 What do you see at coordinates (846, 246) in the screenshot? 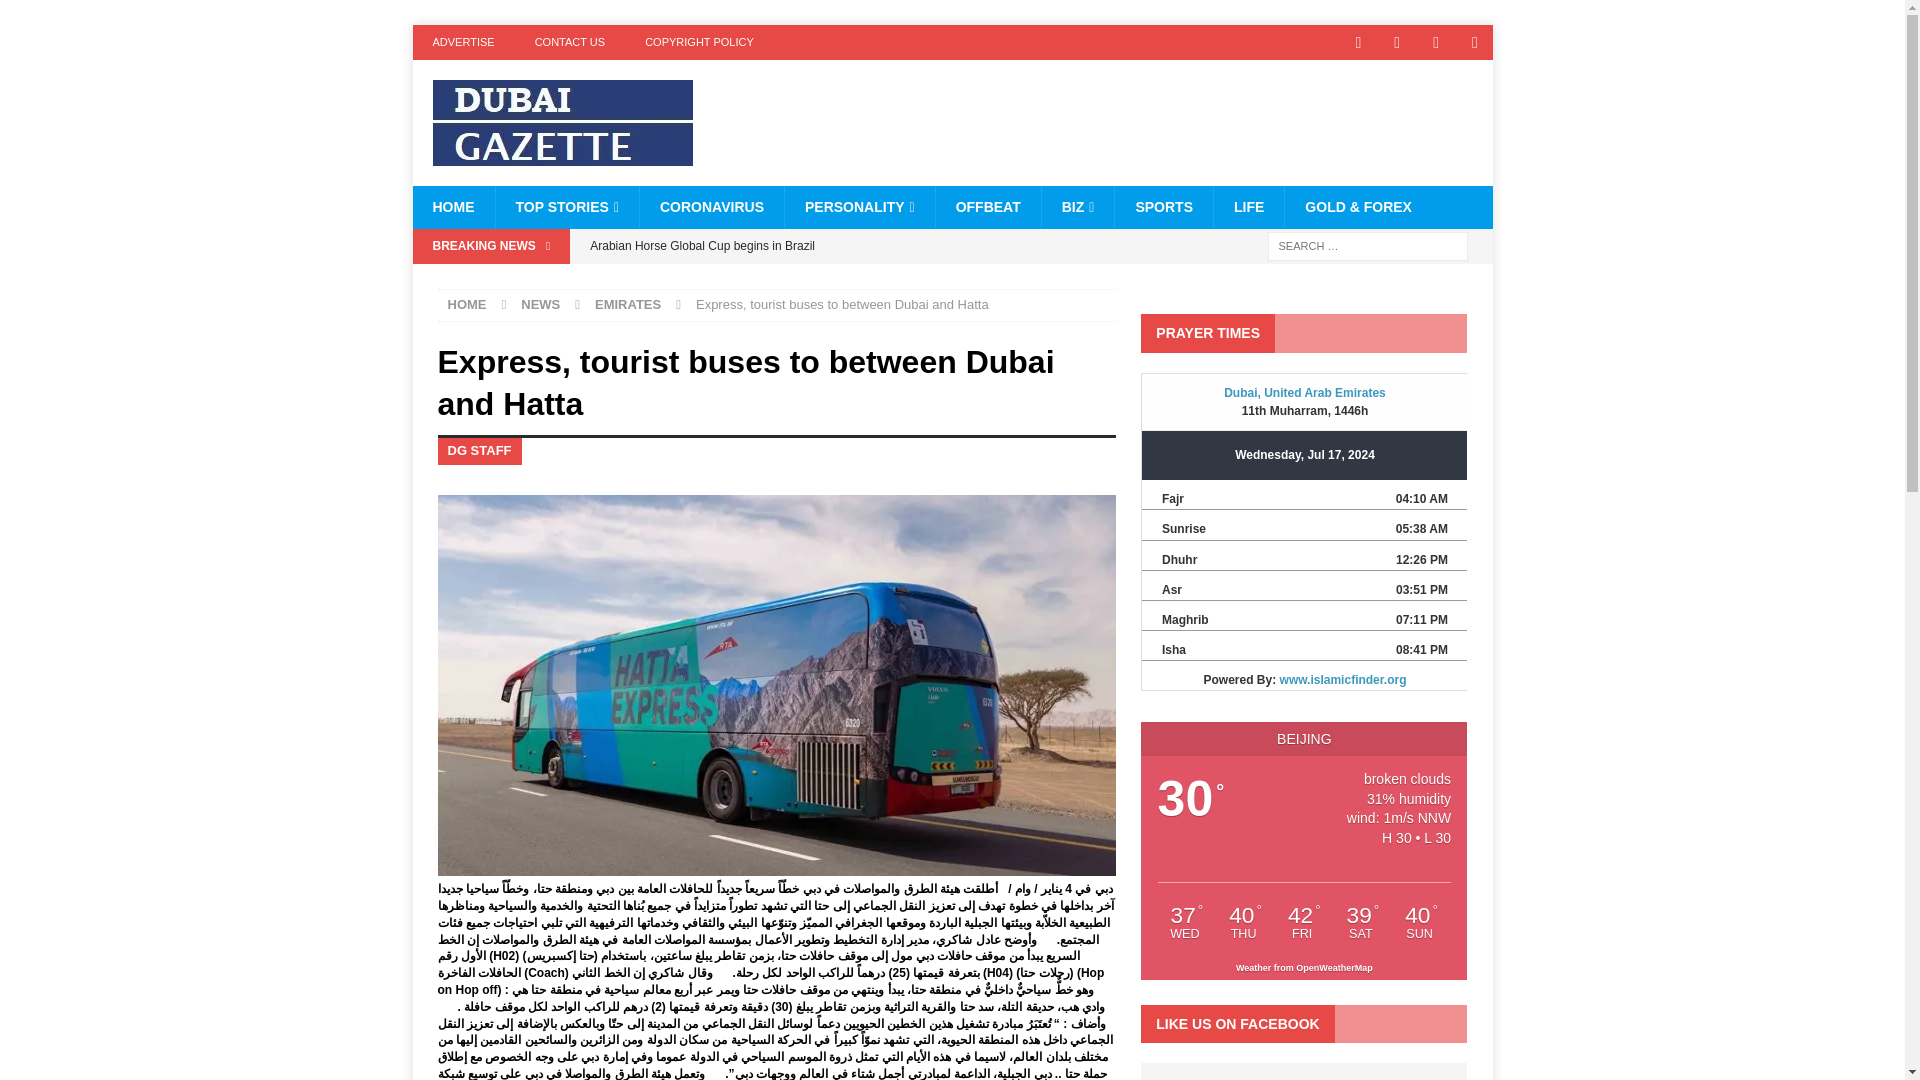
I see `Arabian Horse Global Cup begins in Brazil` at bounding box center [846, 246].